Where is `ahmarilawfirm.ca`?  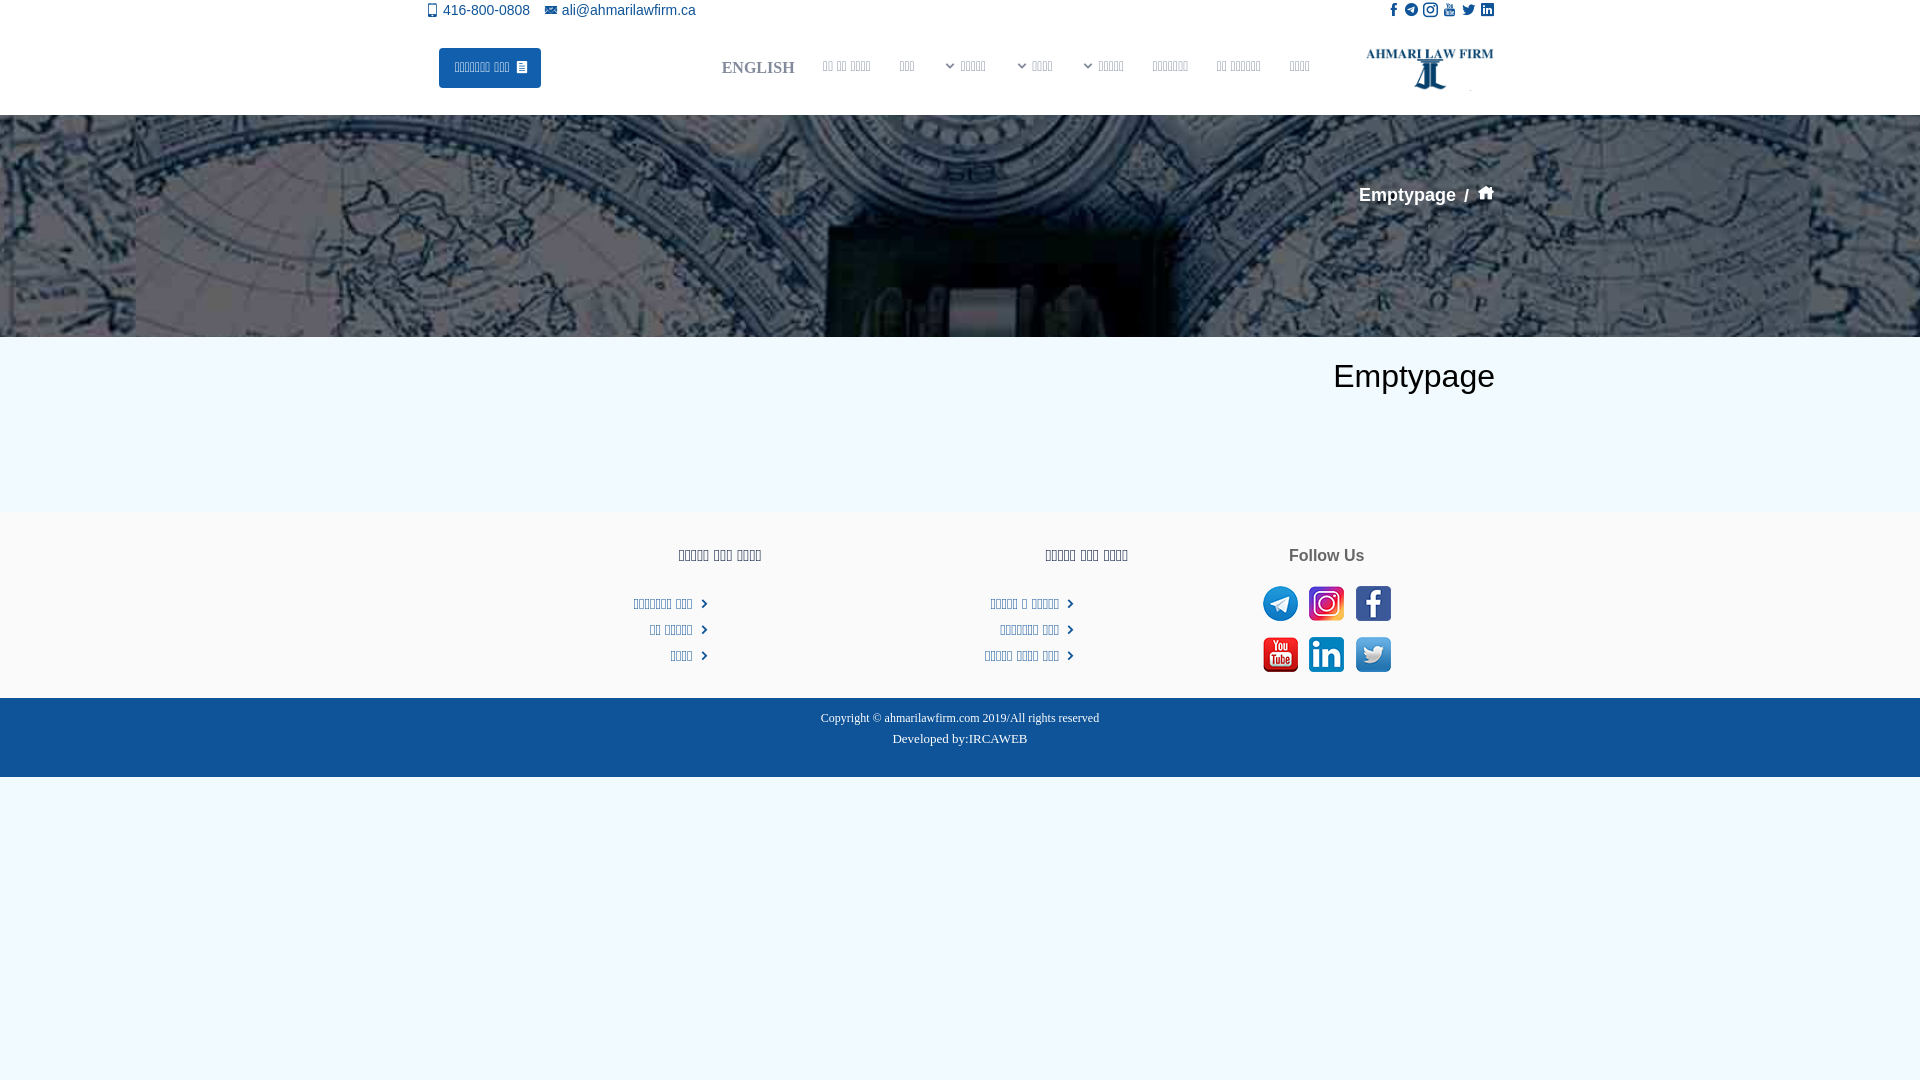
ahmarilawfirm.ca is located at coordinates (1430, 68).